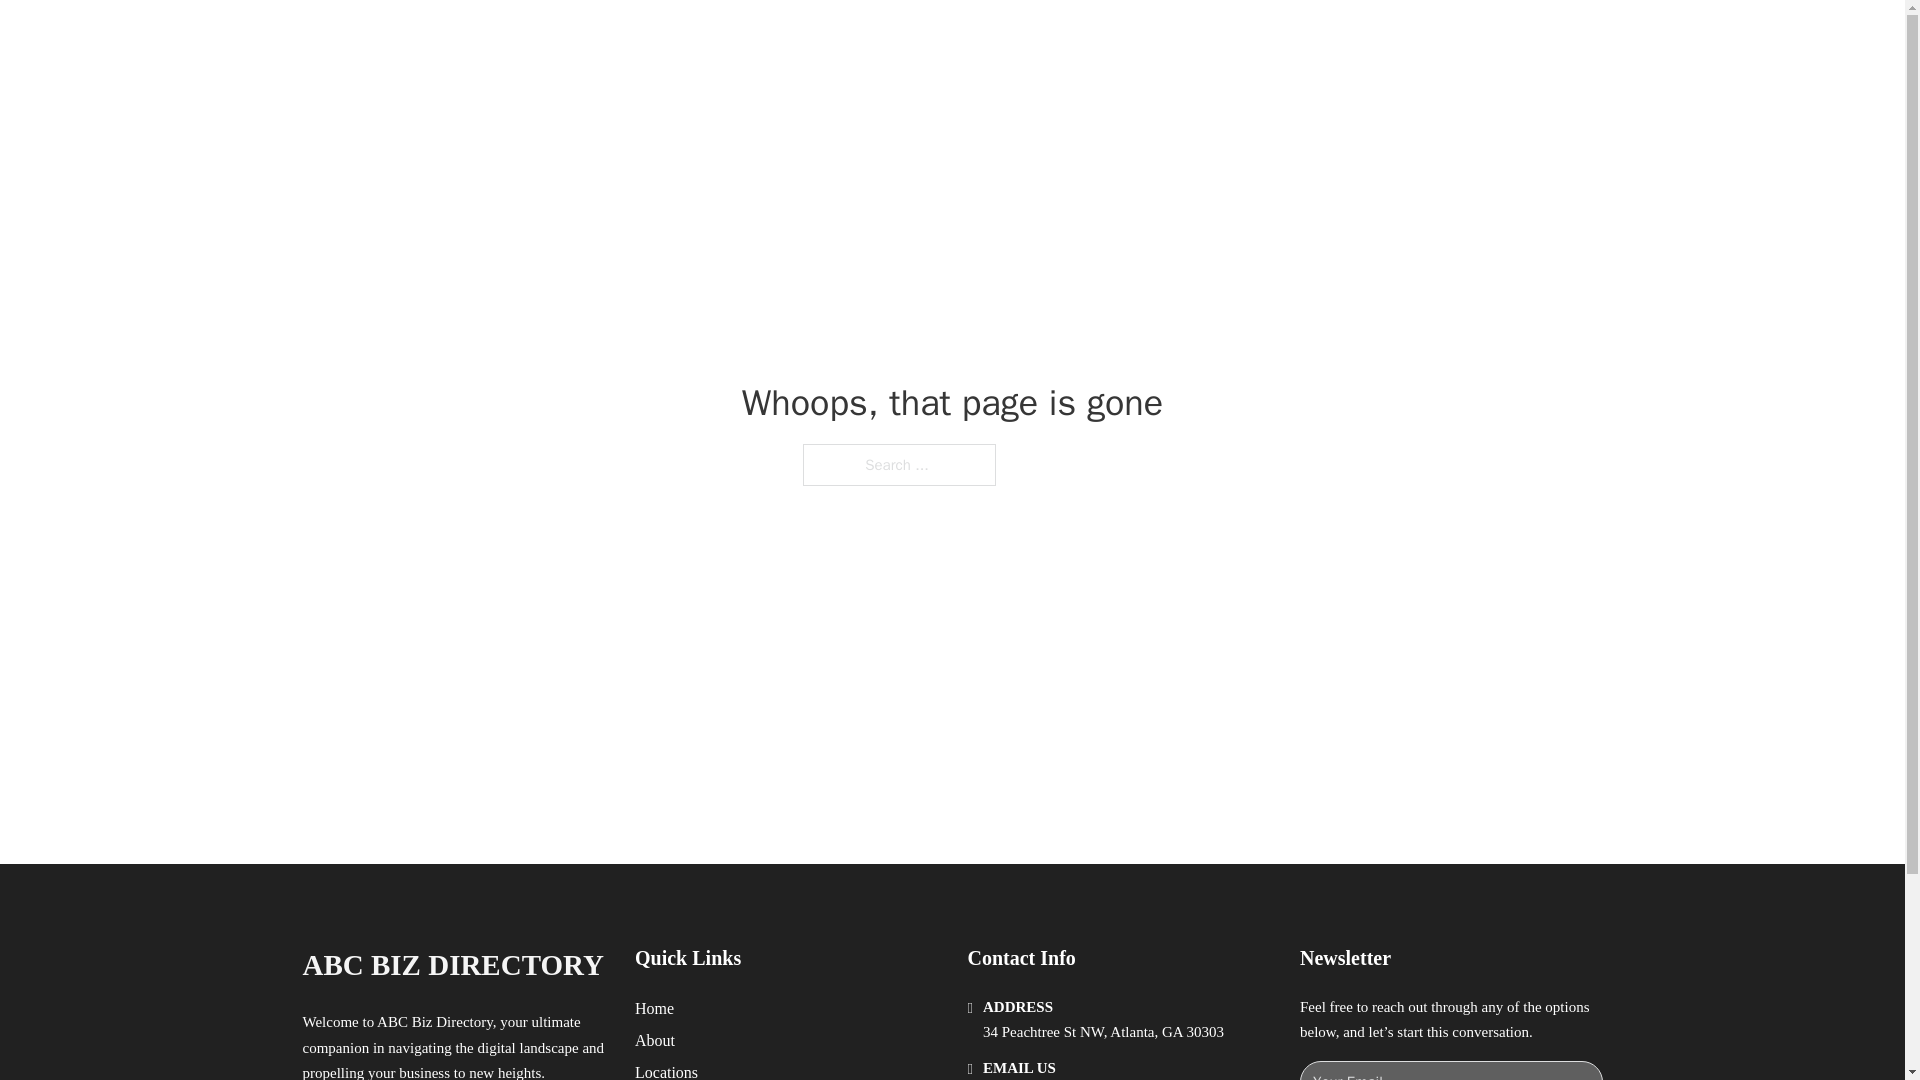 The width and height of the screenshot is (1920, 1080). Describe the element at coordinates (666, 1070) in the screenshot. I see `Locations` at that location.